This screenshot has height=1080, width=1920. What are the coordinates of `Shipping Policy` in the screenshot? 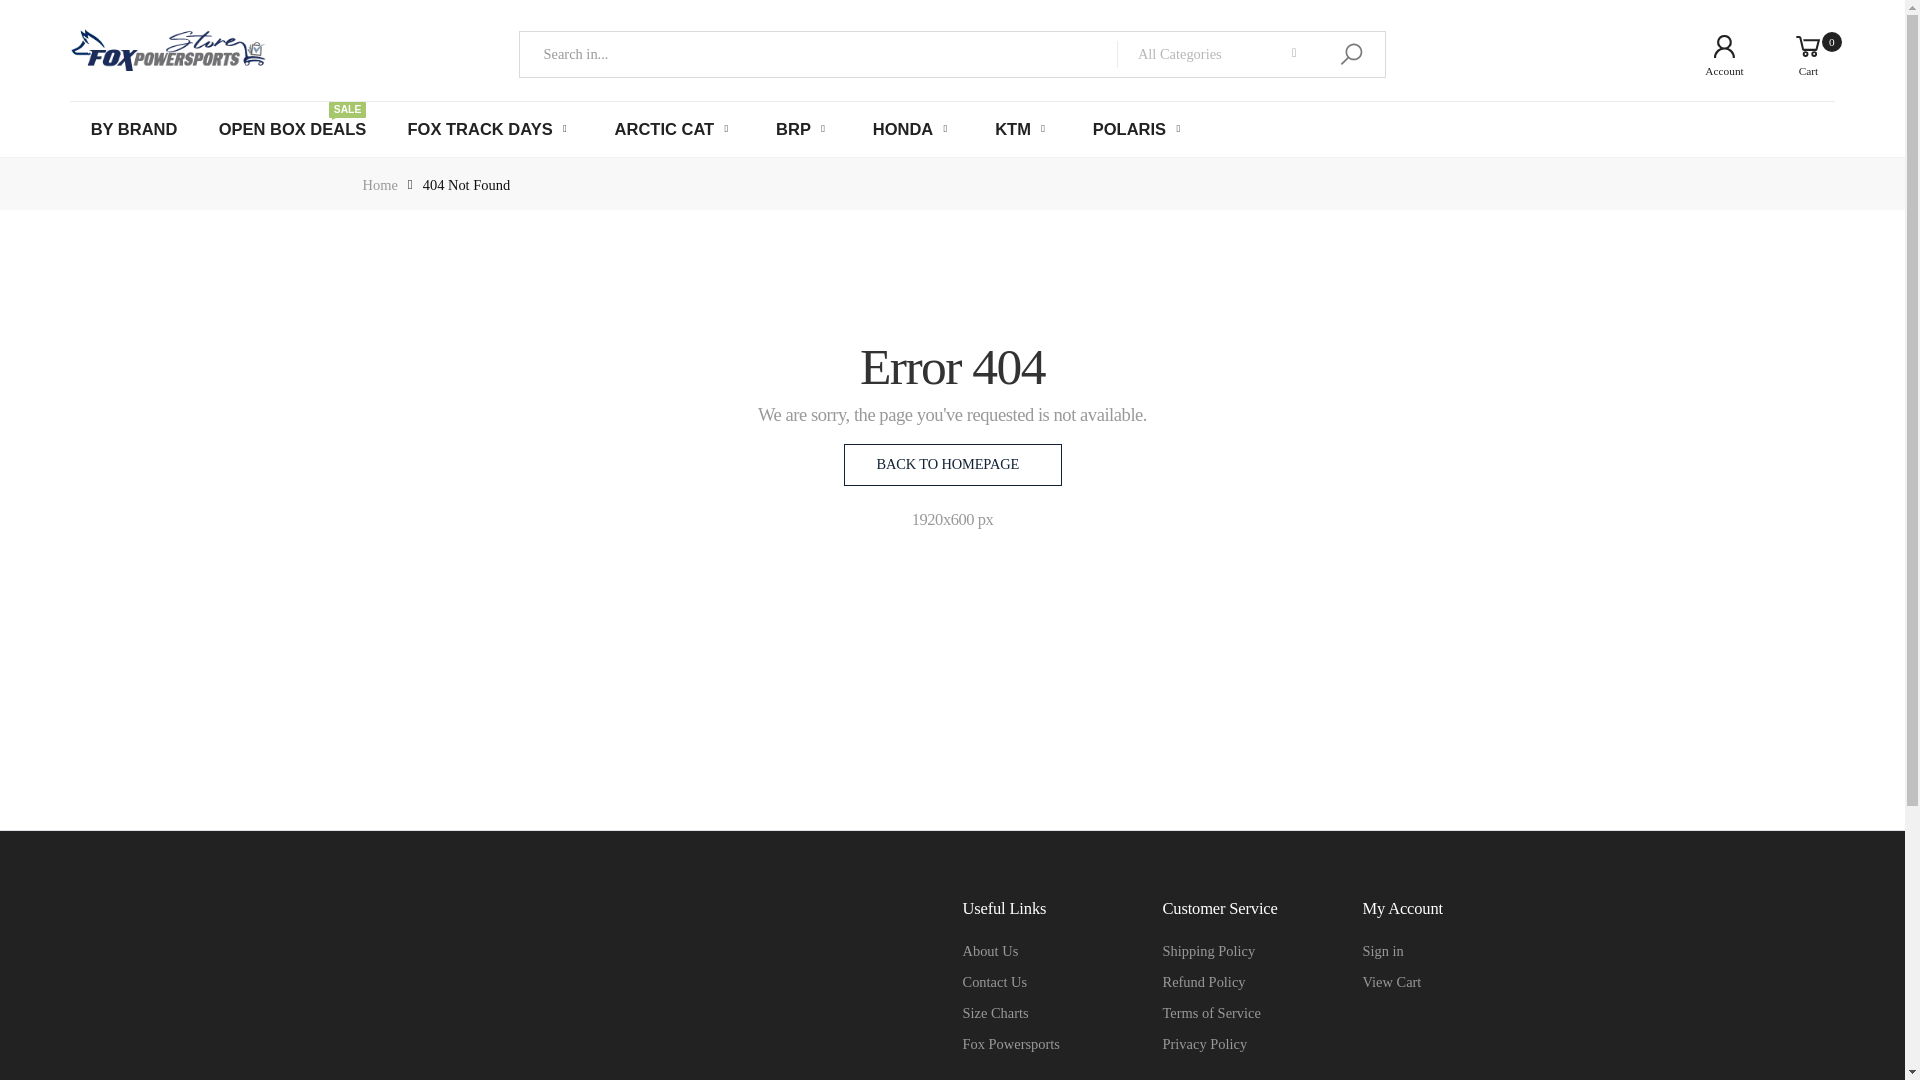 It's located at (1208, 950).